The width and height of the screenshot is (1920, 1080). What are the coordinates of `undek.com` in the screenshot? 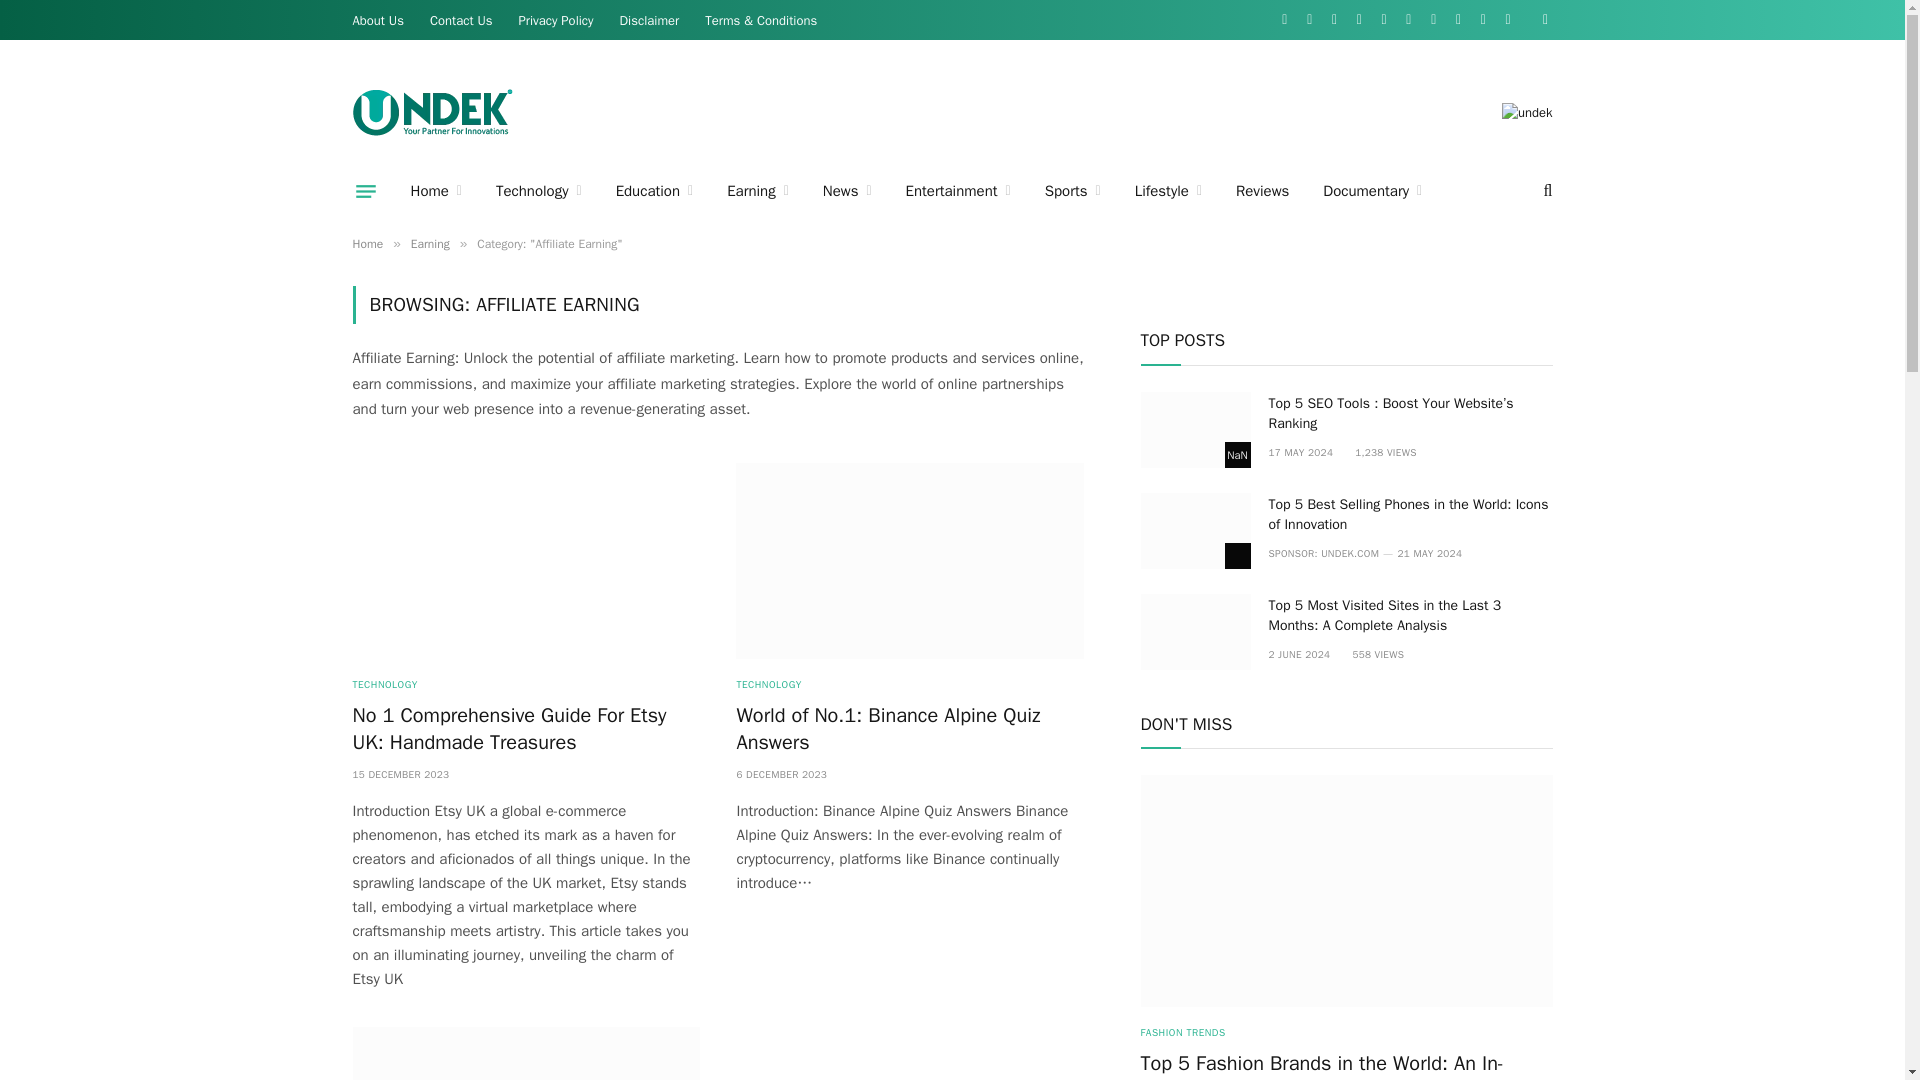 It's located at (432, 112).